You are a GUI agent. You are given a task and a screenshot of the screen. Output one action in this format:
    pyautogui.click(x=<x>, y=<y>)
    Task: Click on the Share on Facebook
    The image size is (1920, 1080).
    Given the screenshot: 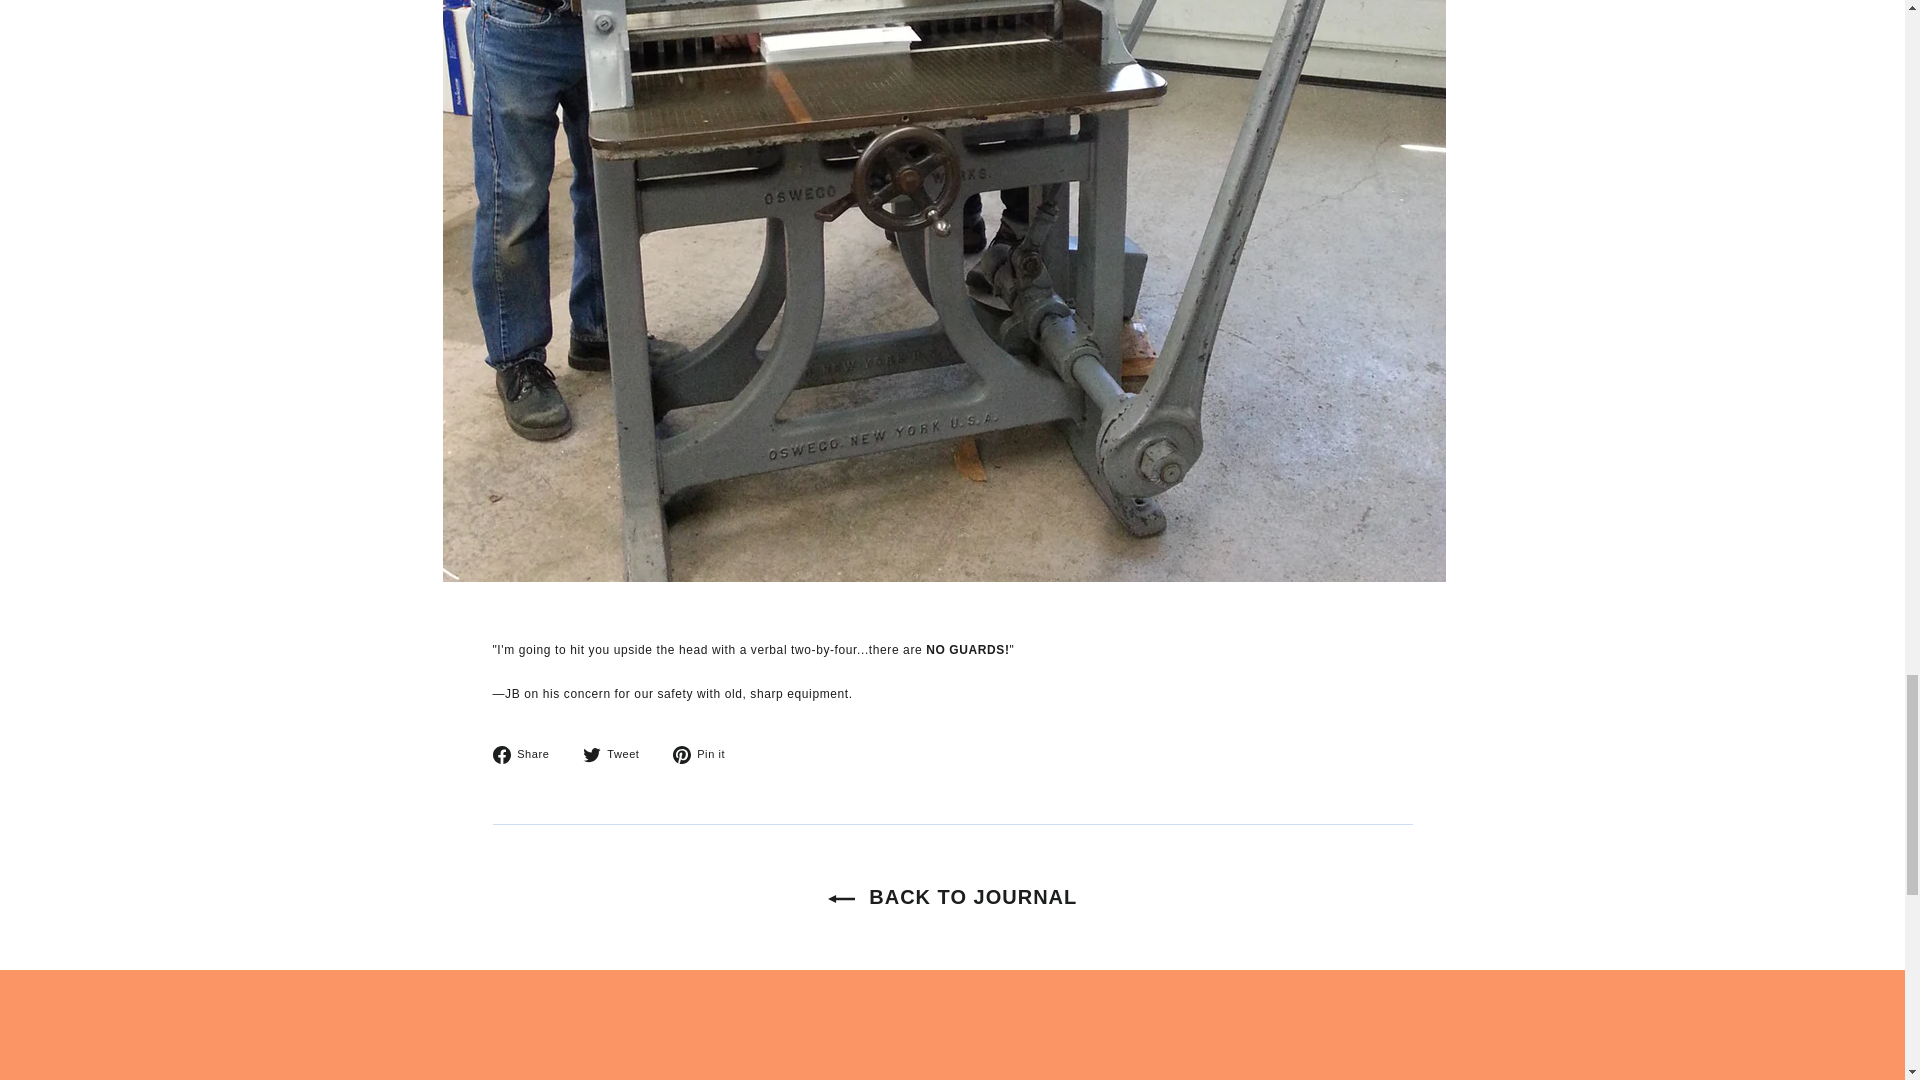 What is the action you would take?
    pyautogui.click(x=528, y=754)
    